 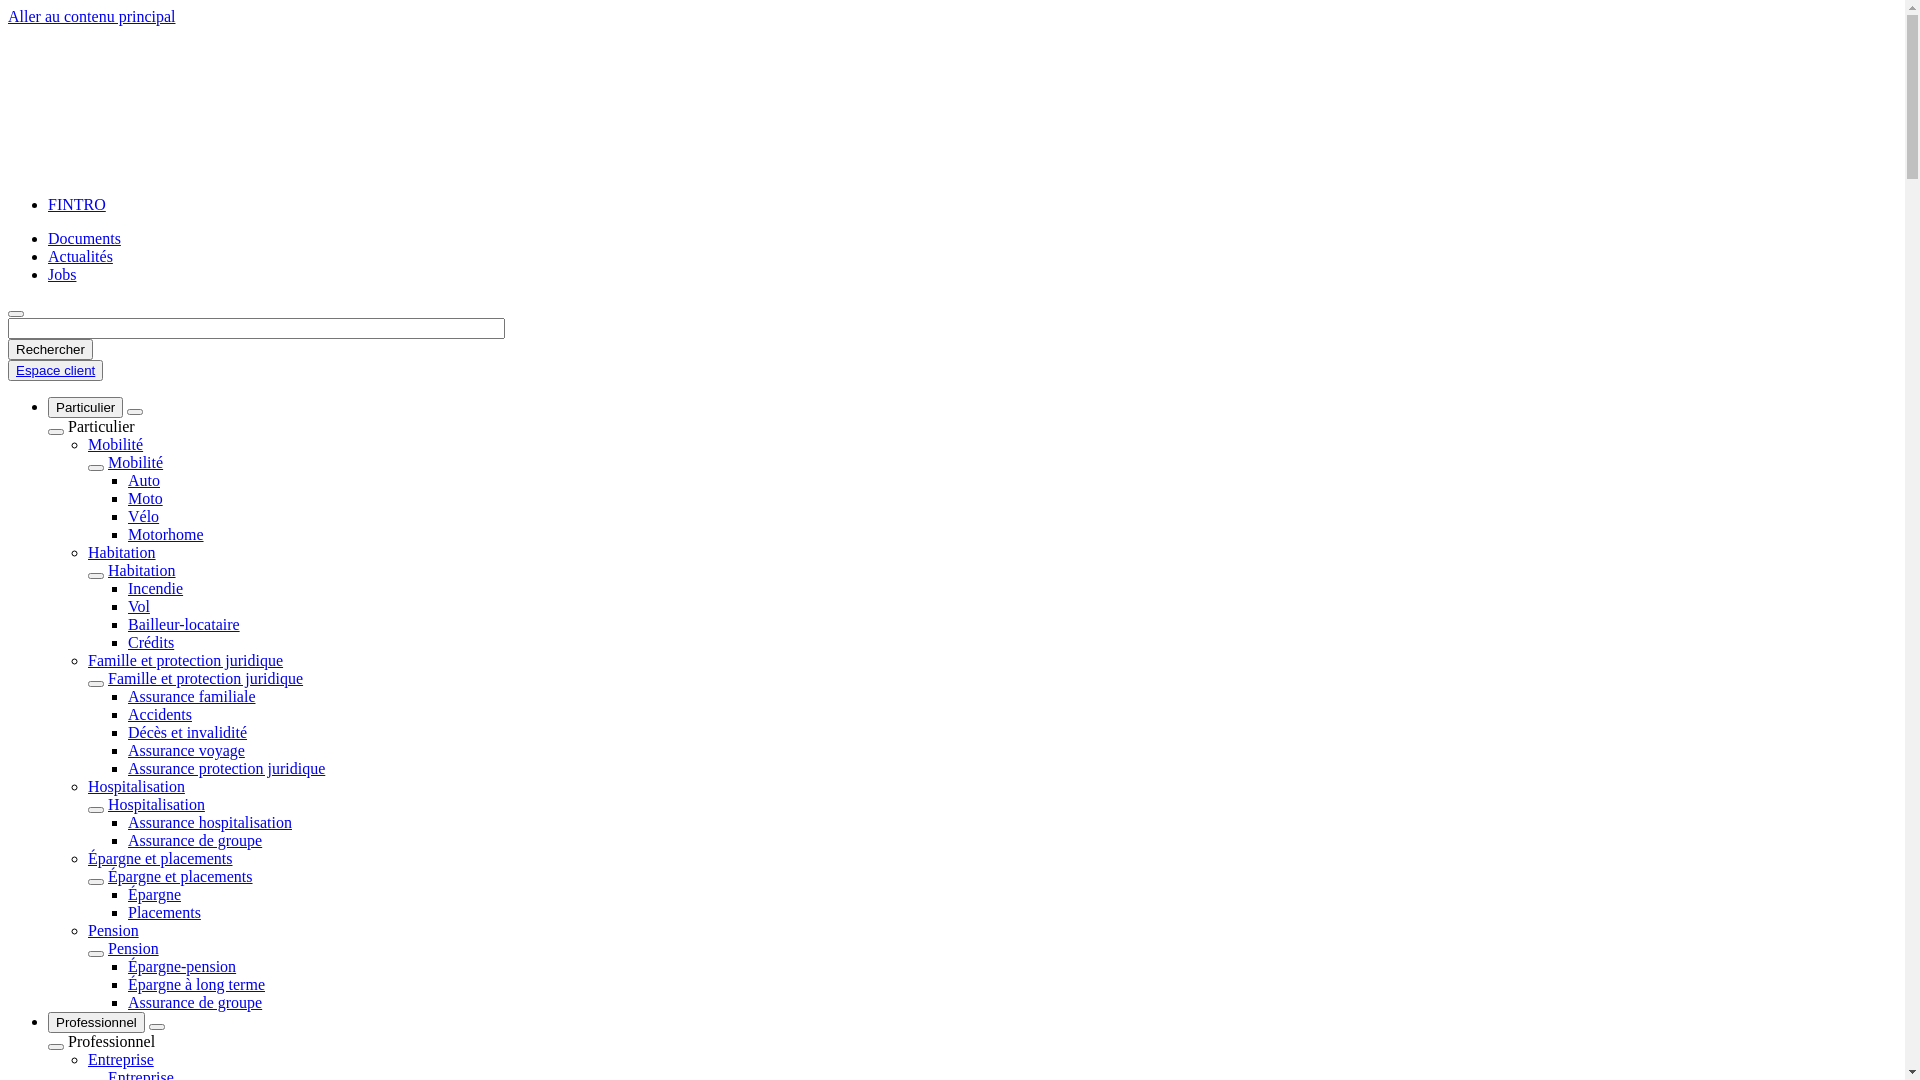 What do you see at coordinates (206, 678) in the screenshot?
I see `Famille et protection juridique` at bounding box center [206, 678].